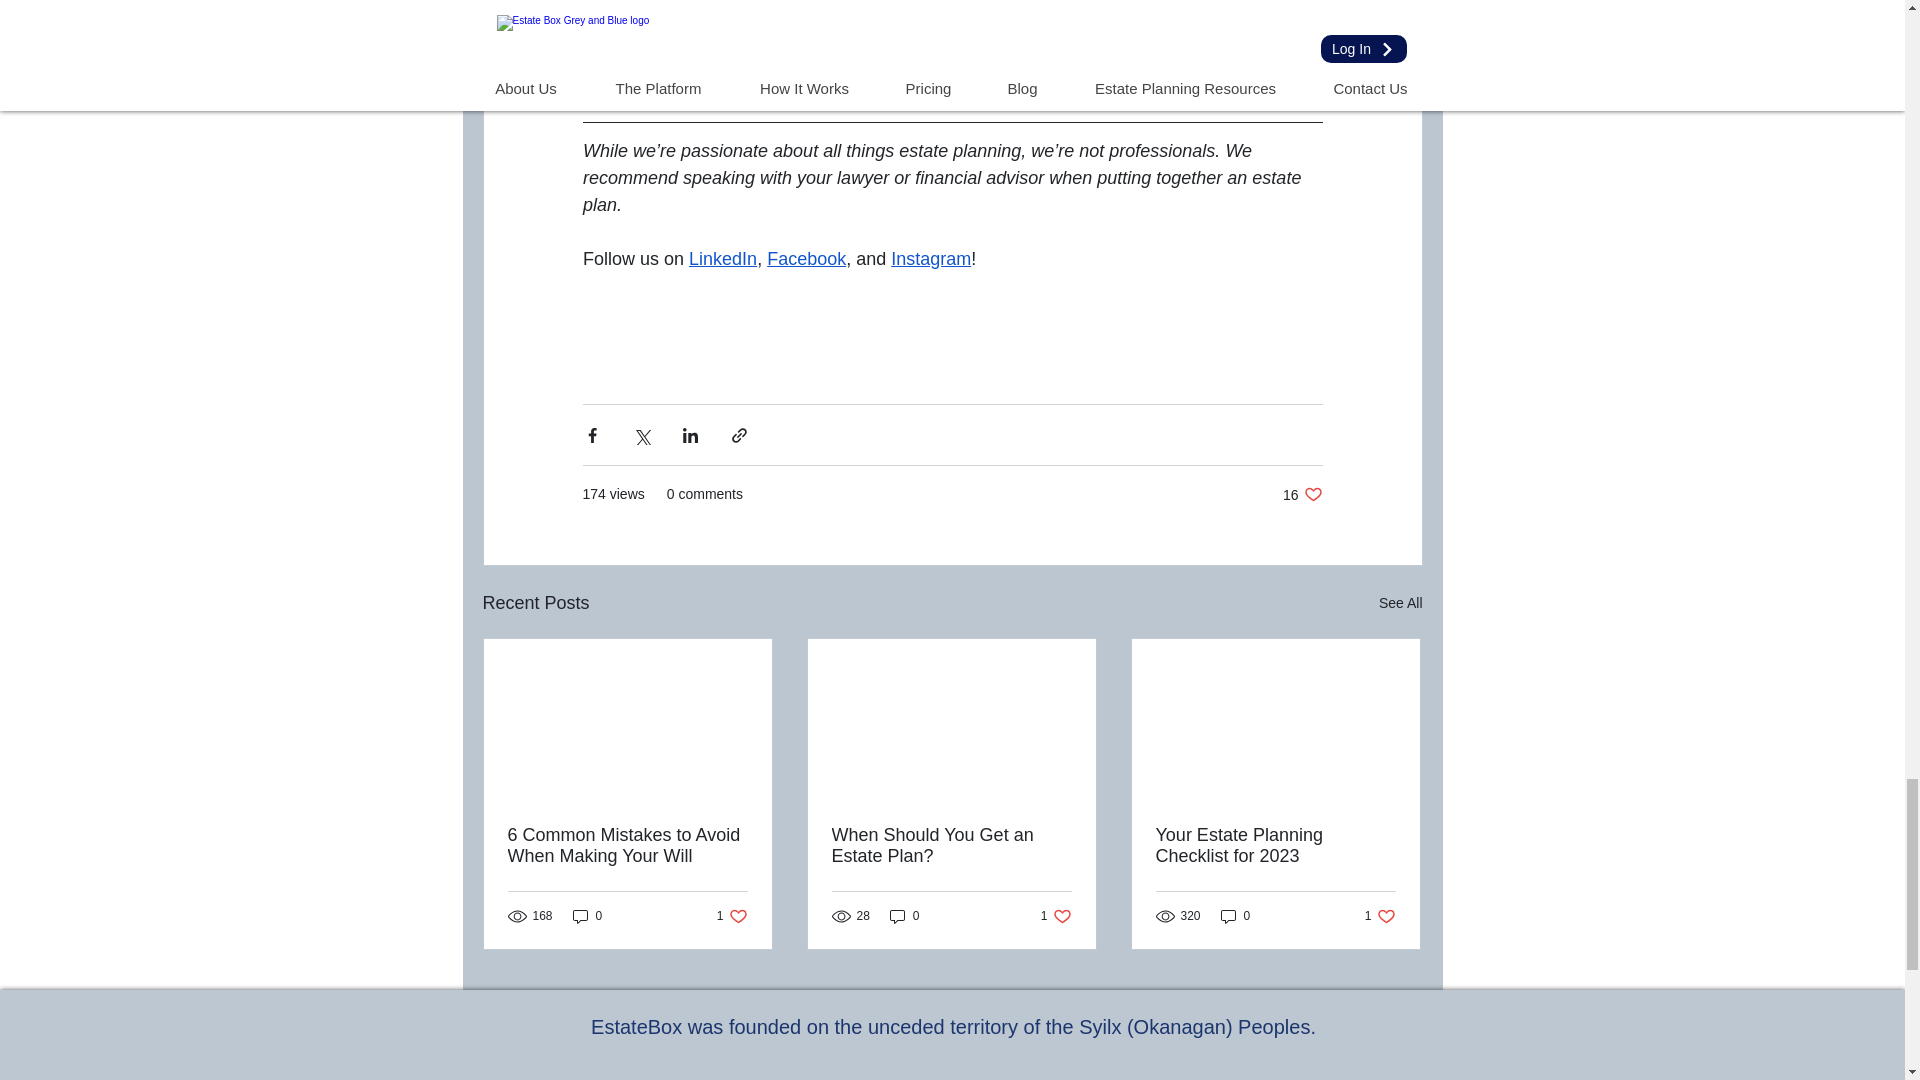 Image resolution: width=1920 pixels, height=1080 pixels. What do you see at coordinates (587, 916) in the screenshot?
I see `0` at bounding box center [587, 916].